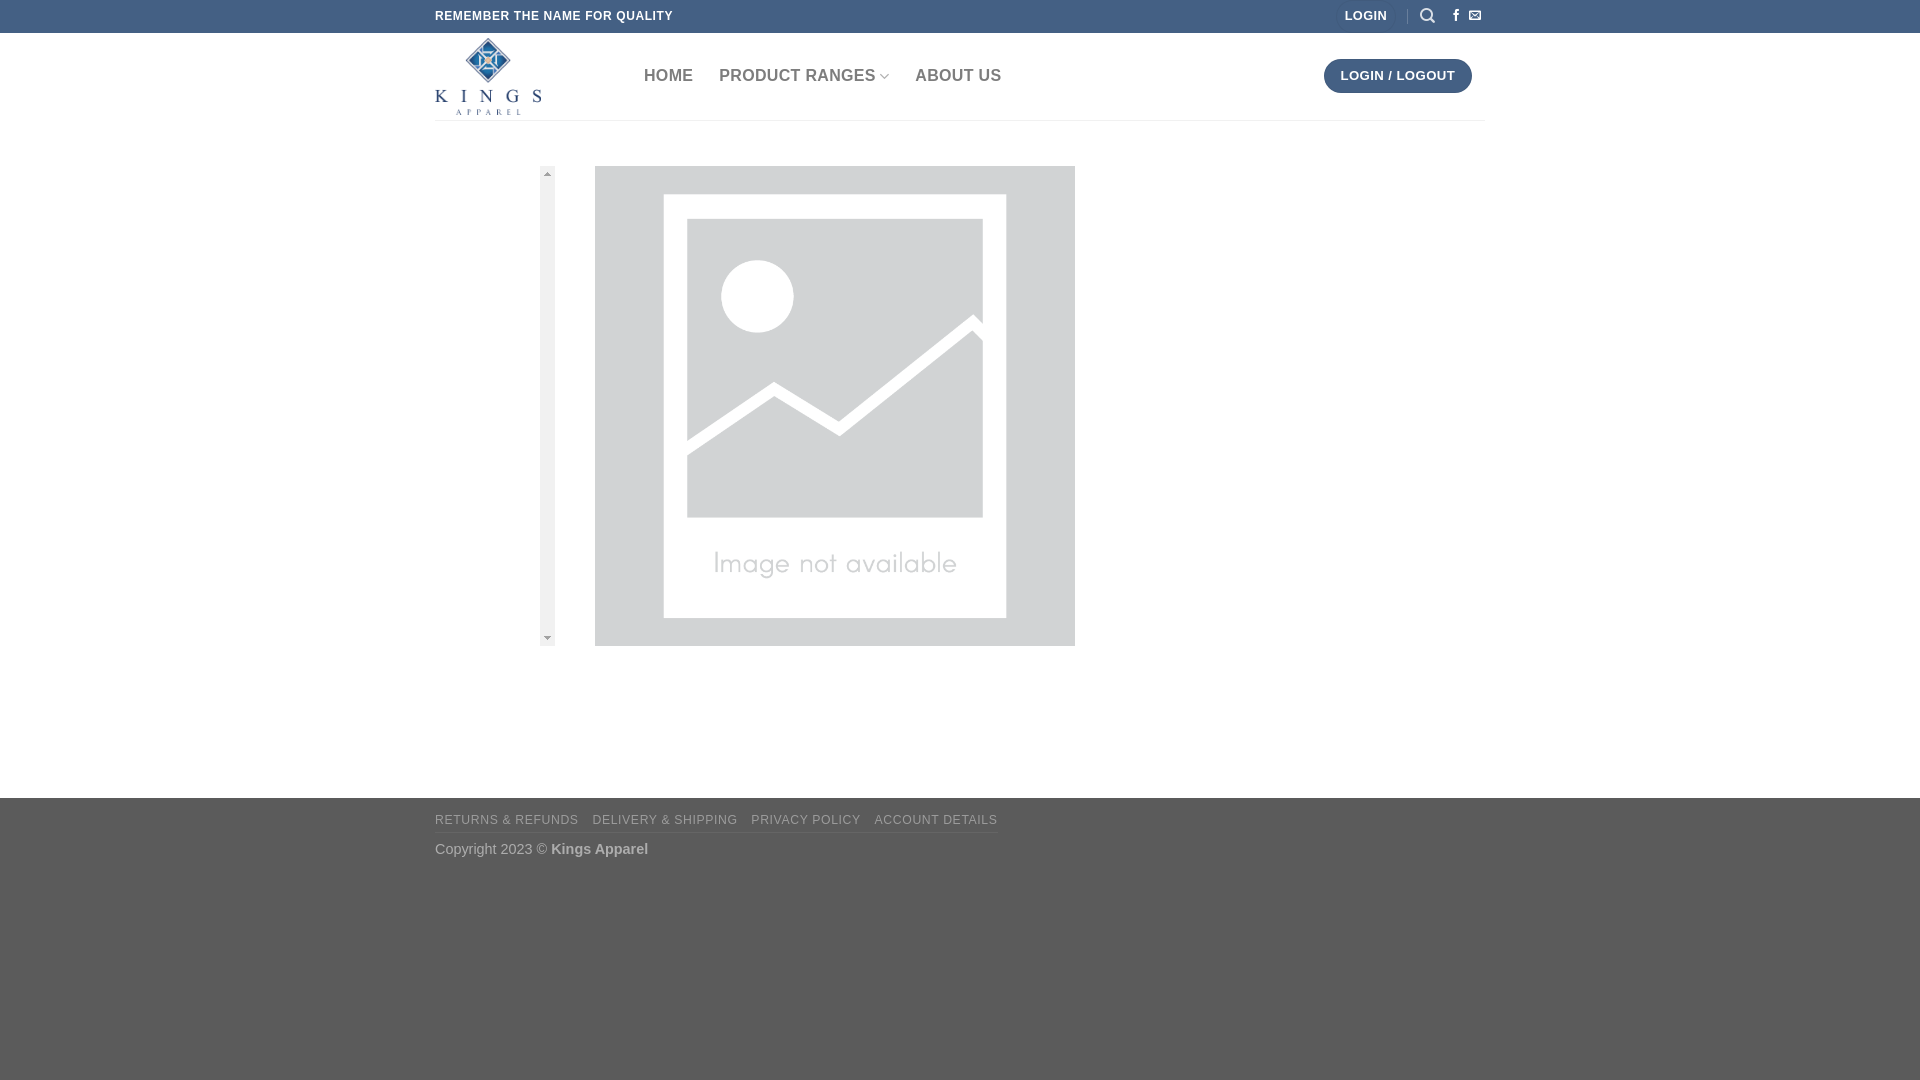 The image size is (1920, 1080). What do you see at coordinates (1398, 76) in the screenshot?
I see `LOGIN / LOGOUT` at bounding box center [1398, 76].